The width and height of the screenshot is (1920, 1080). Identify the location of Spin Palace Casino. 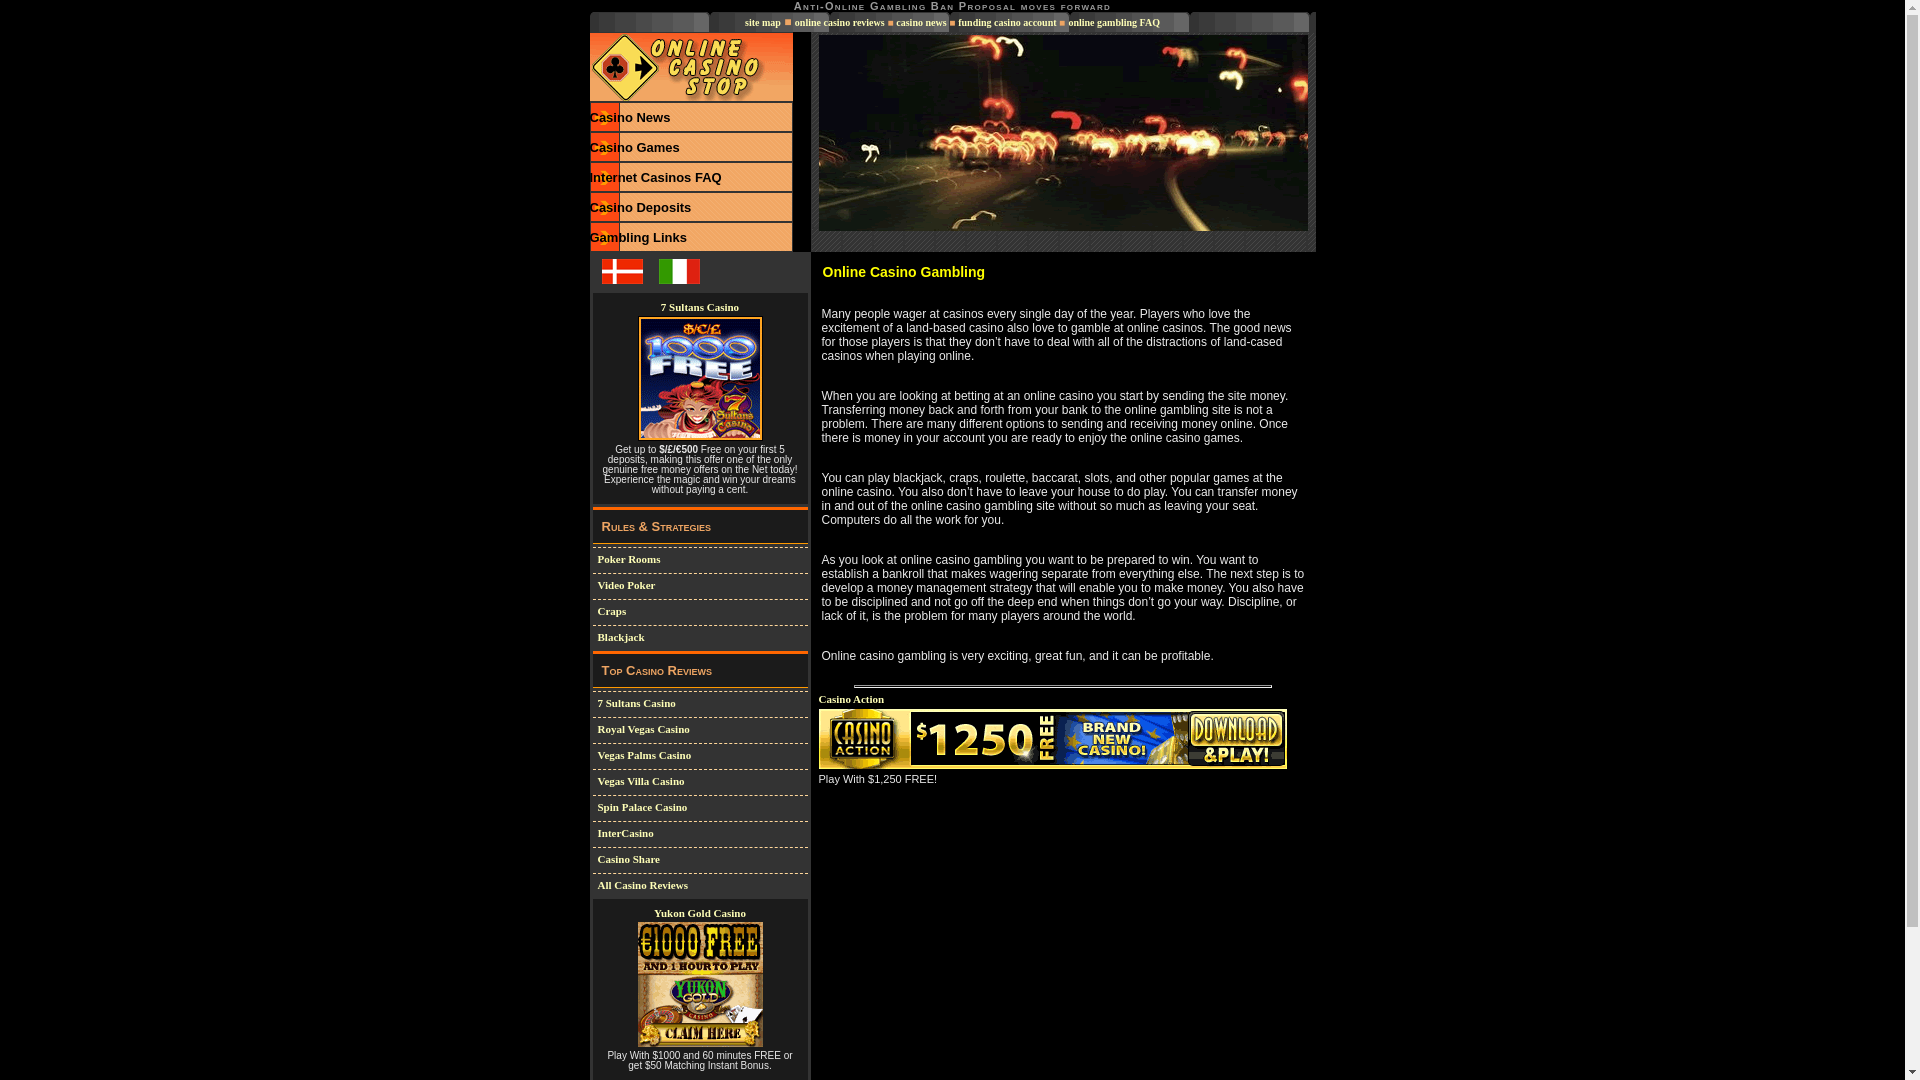
(642, 807).